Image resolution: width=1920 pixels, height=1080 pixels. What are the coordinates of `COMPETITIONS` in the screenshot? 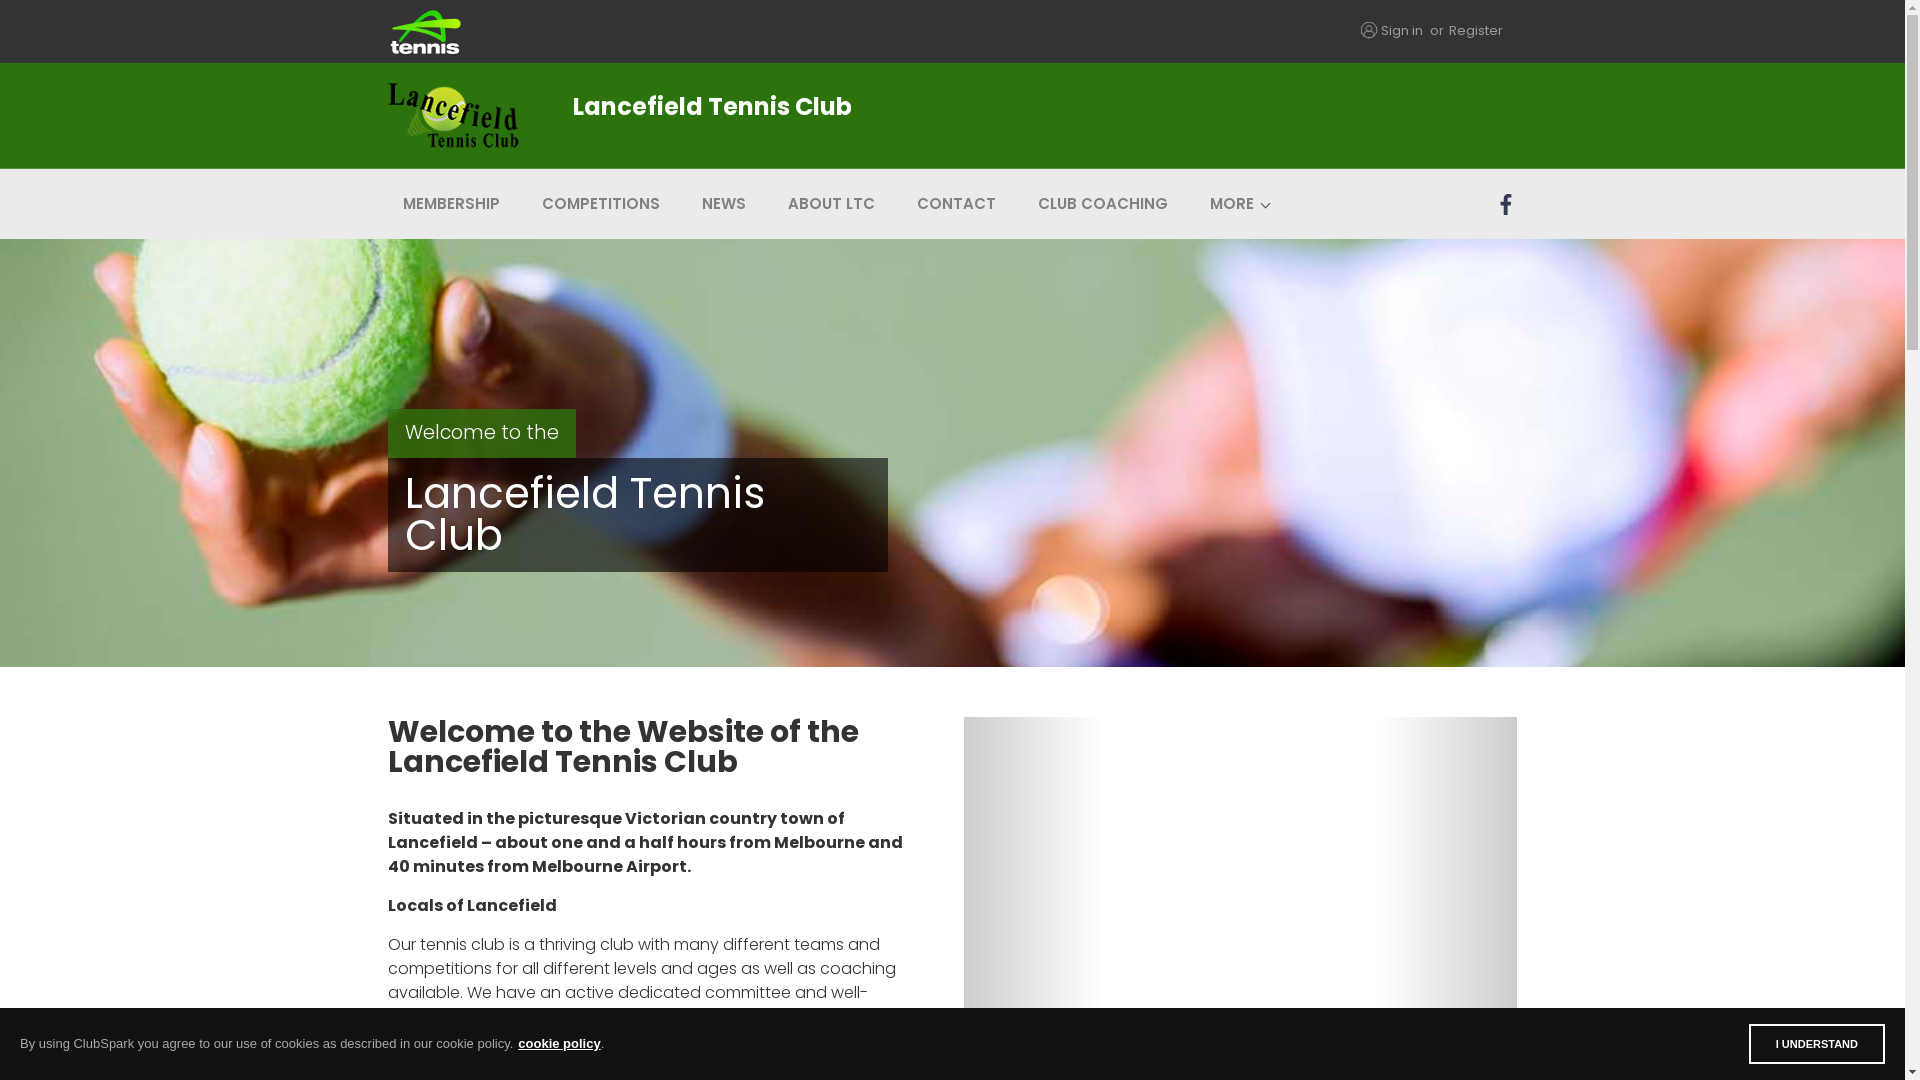 It's located at (600, 204).